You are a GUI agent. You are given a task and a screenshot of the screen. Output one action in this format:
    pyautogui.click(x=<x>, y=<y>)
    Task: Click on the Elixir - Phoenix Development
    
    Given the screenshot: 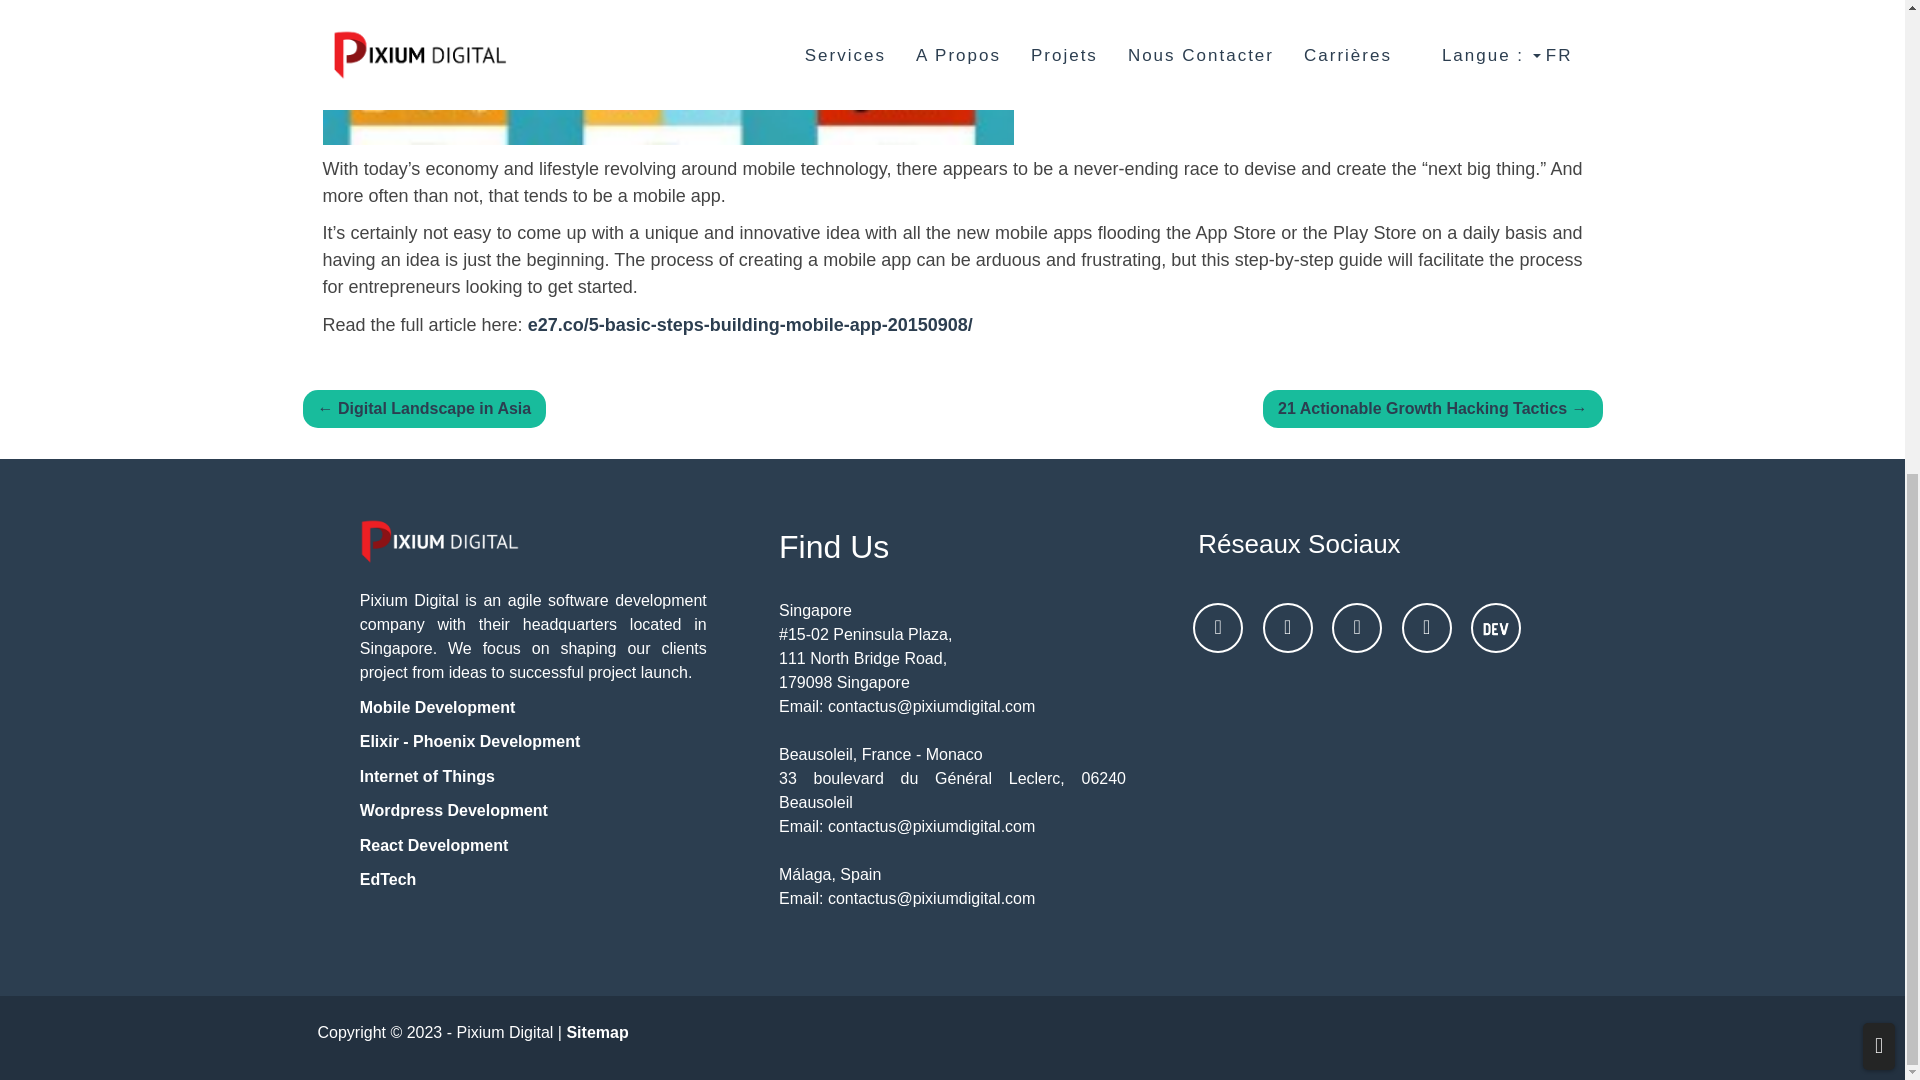 What is the action you would take?
    pyautogui.click(x=470, y=741)
    